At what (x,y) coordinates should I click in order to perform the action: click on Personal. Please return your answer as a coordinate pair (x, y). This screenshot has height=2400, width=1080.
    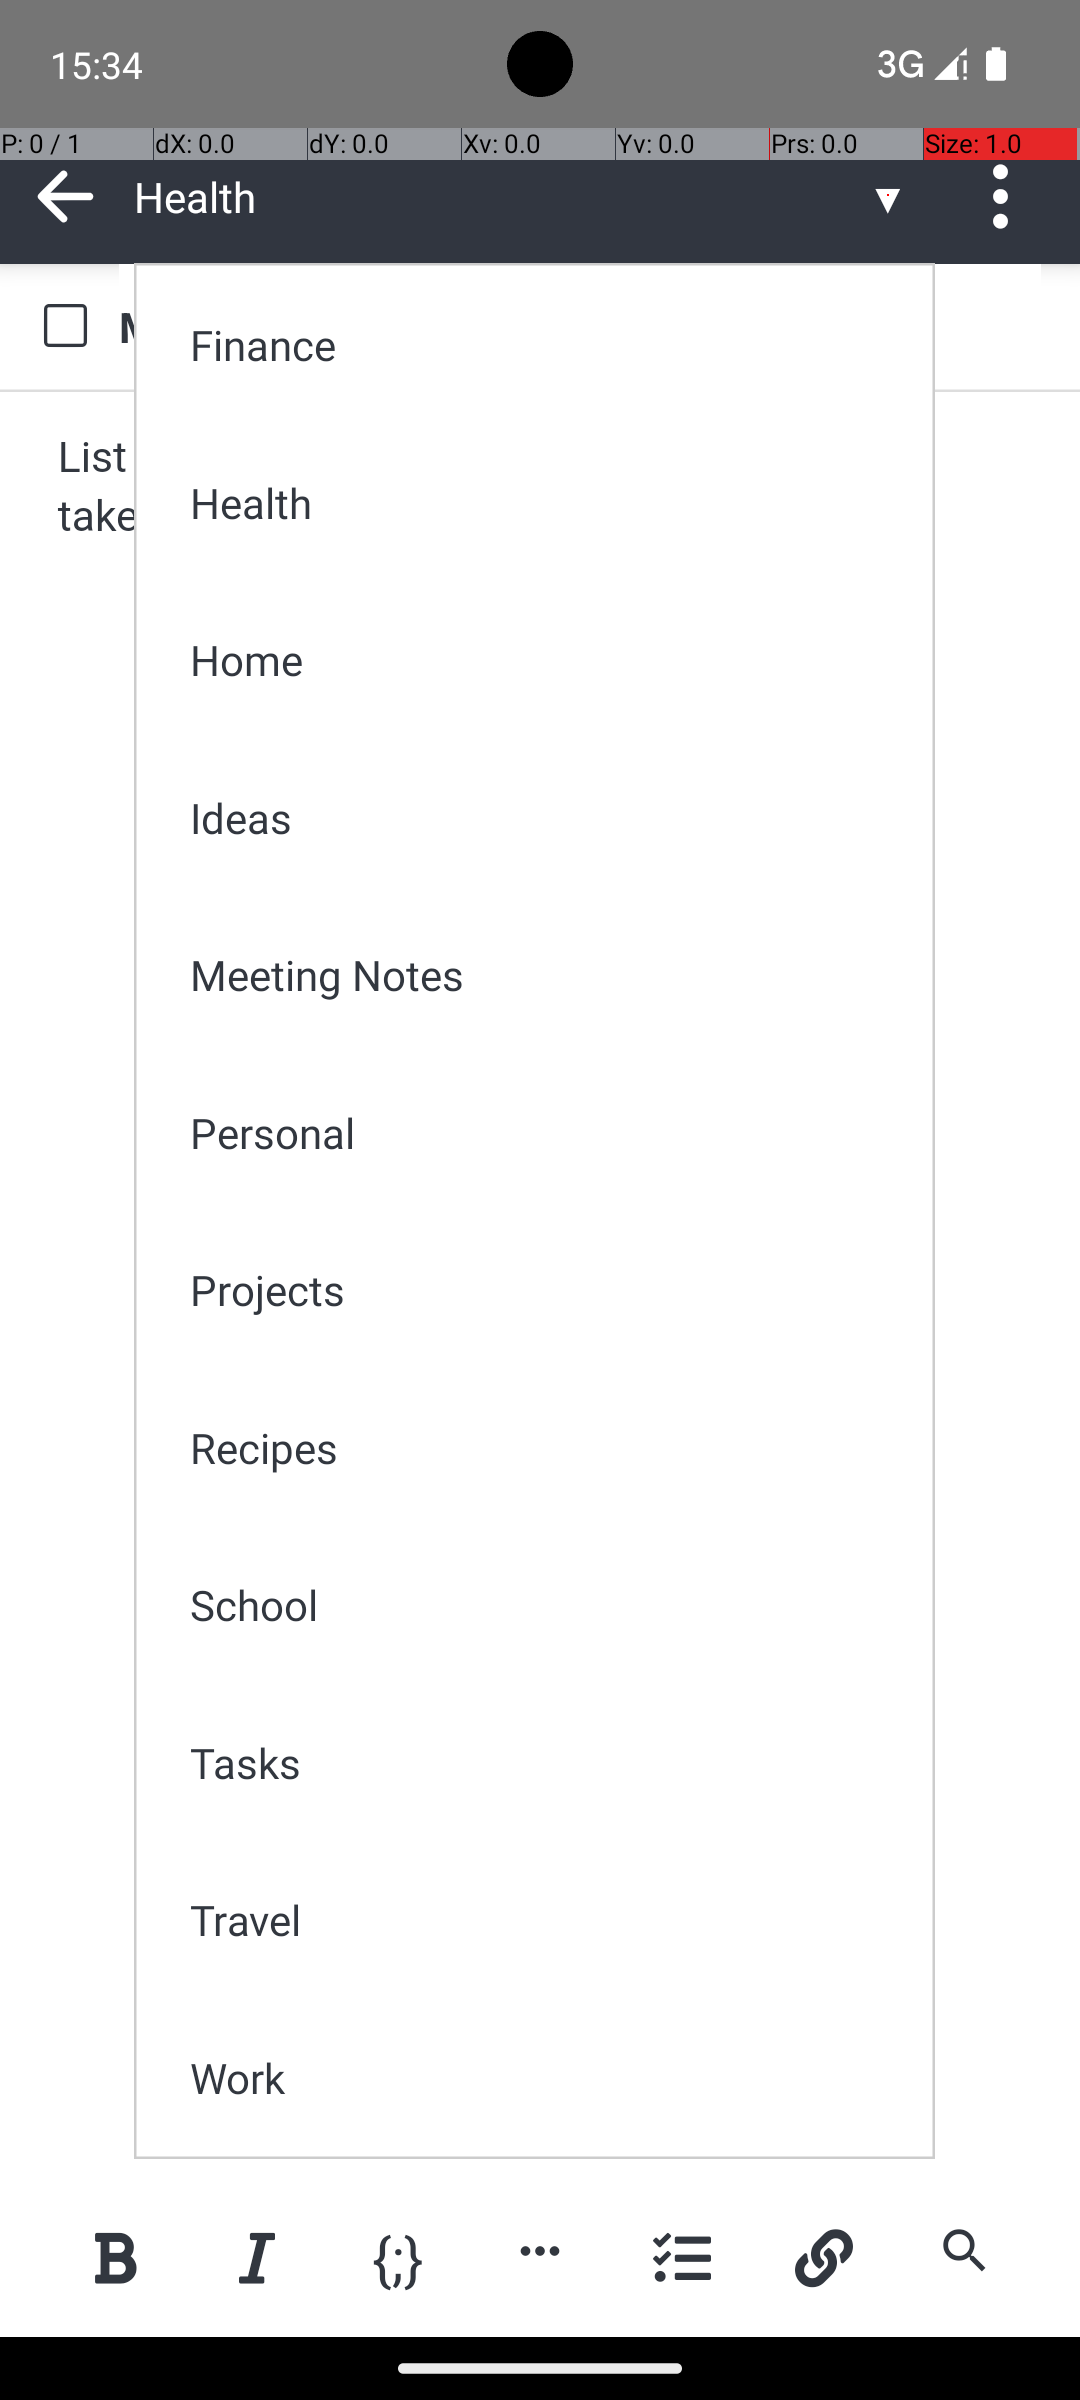
    Looking at the image, I should click on (548, 1132).